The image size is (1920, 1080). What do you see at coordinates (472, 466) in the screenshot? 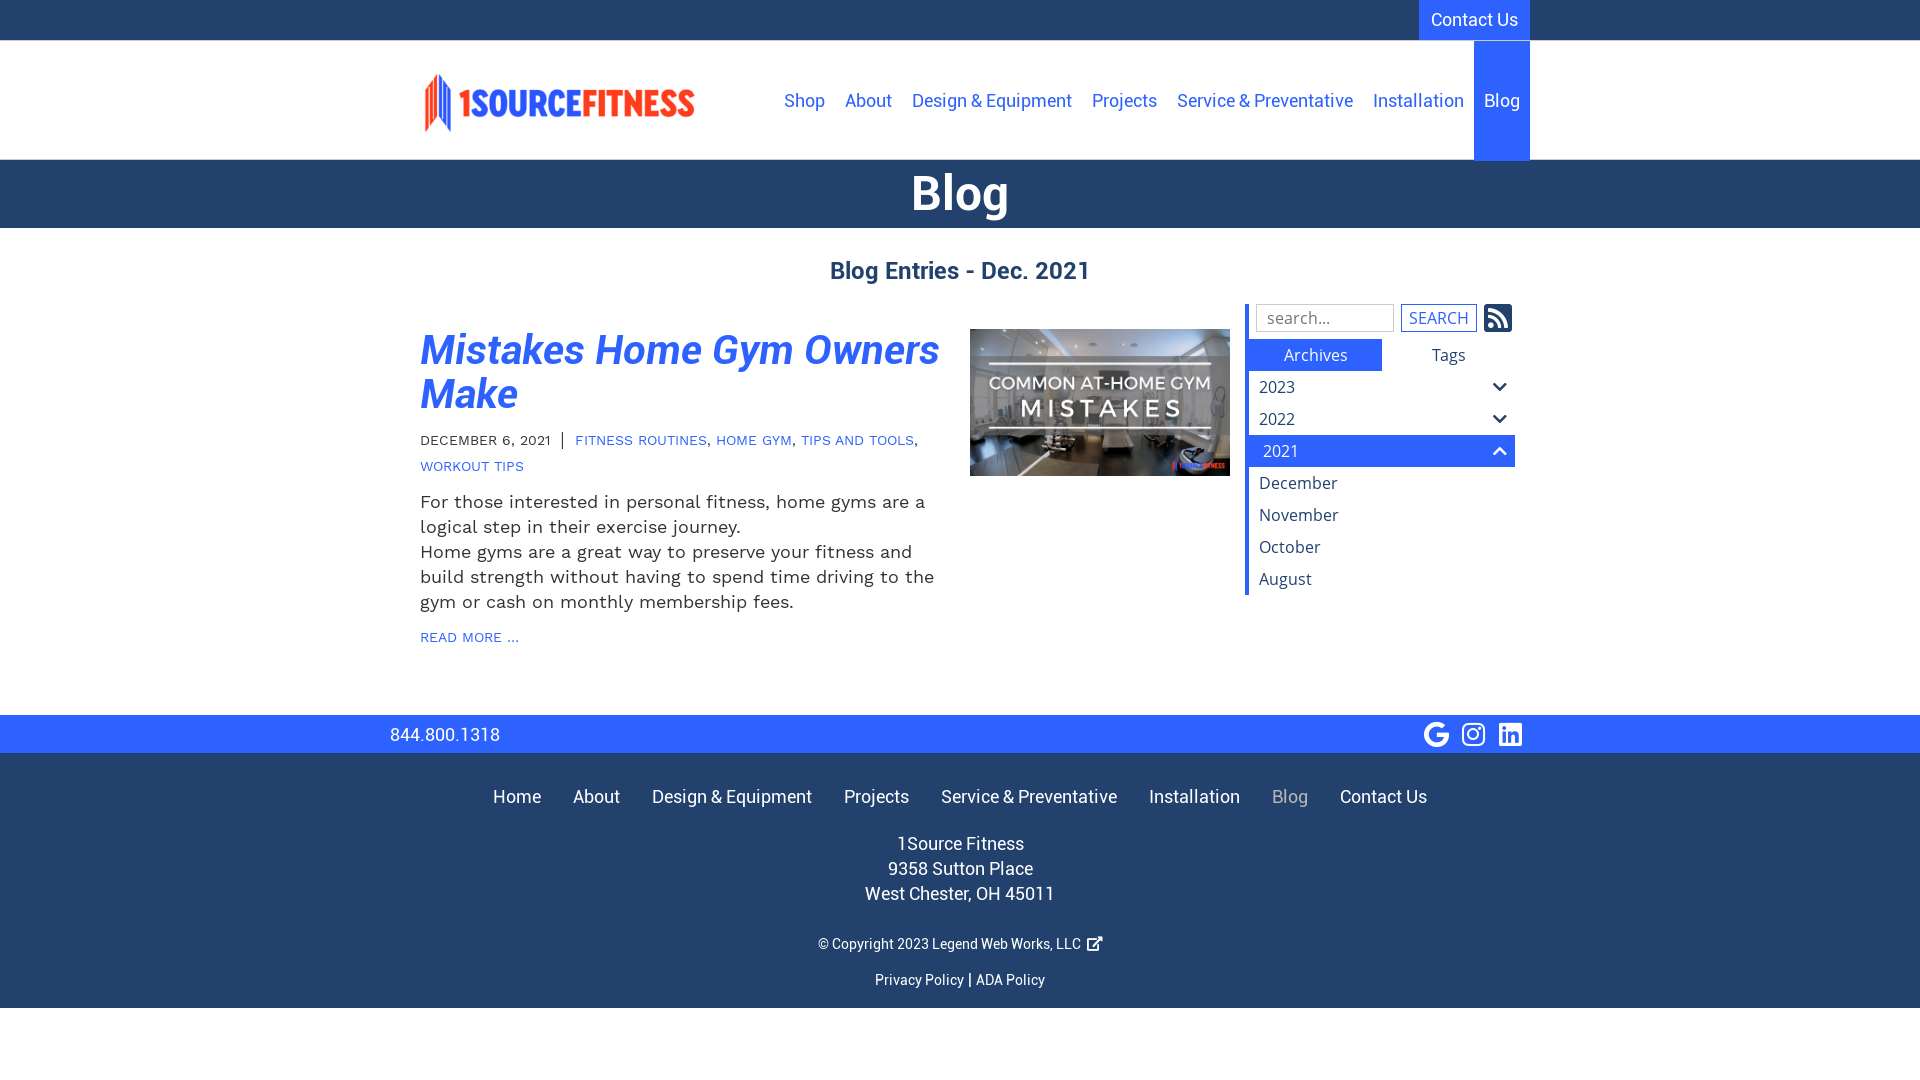
I see `WORKOUT TIPS` at bounding box center [472, 466].